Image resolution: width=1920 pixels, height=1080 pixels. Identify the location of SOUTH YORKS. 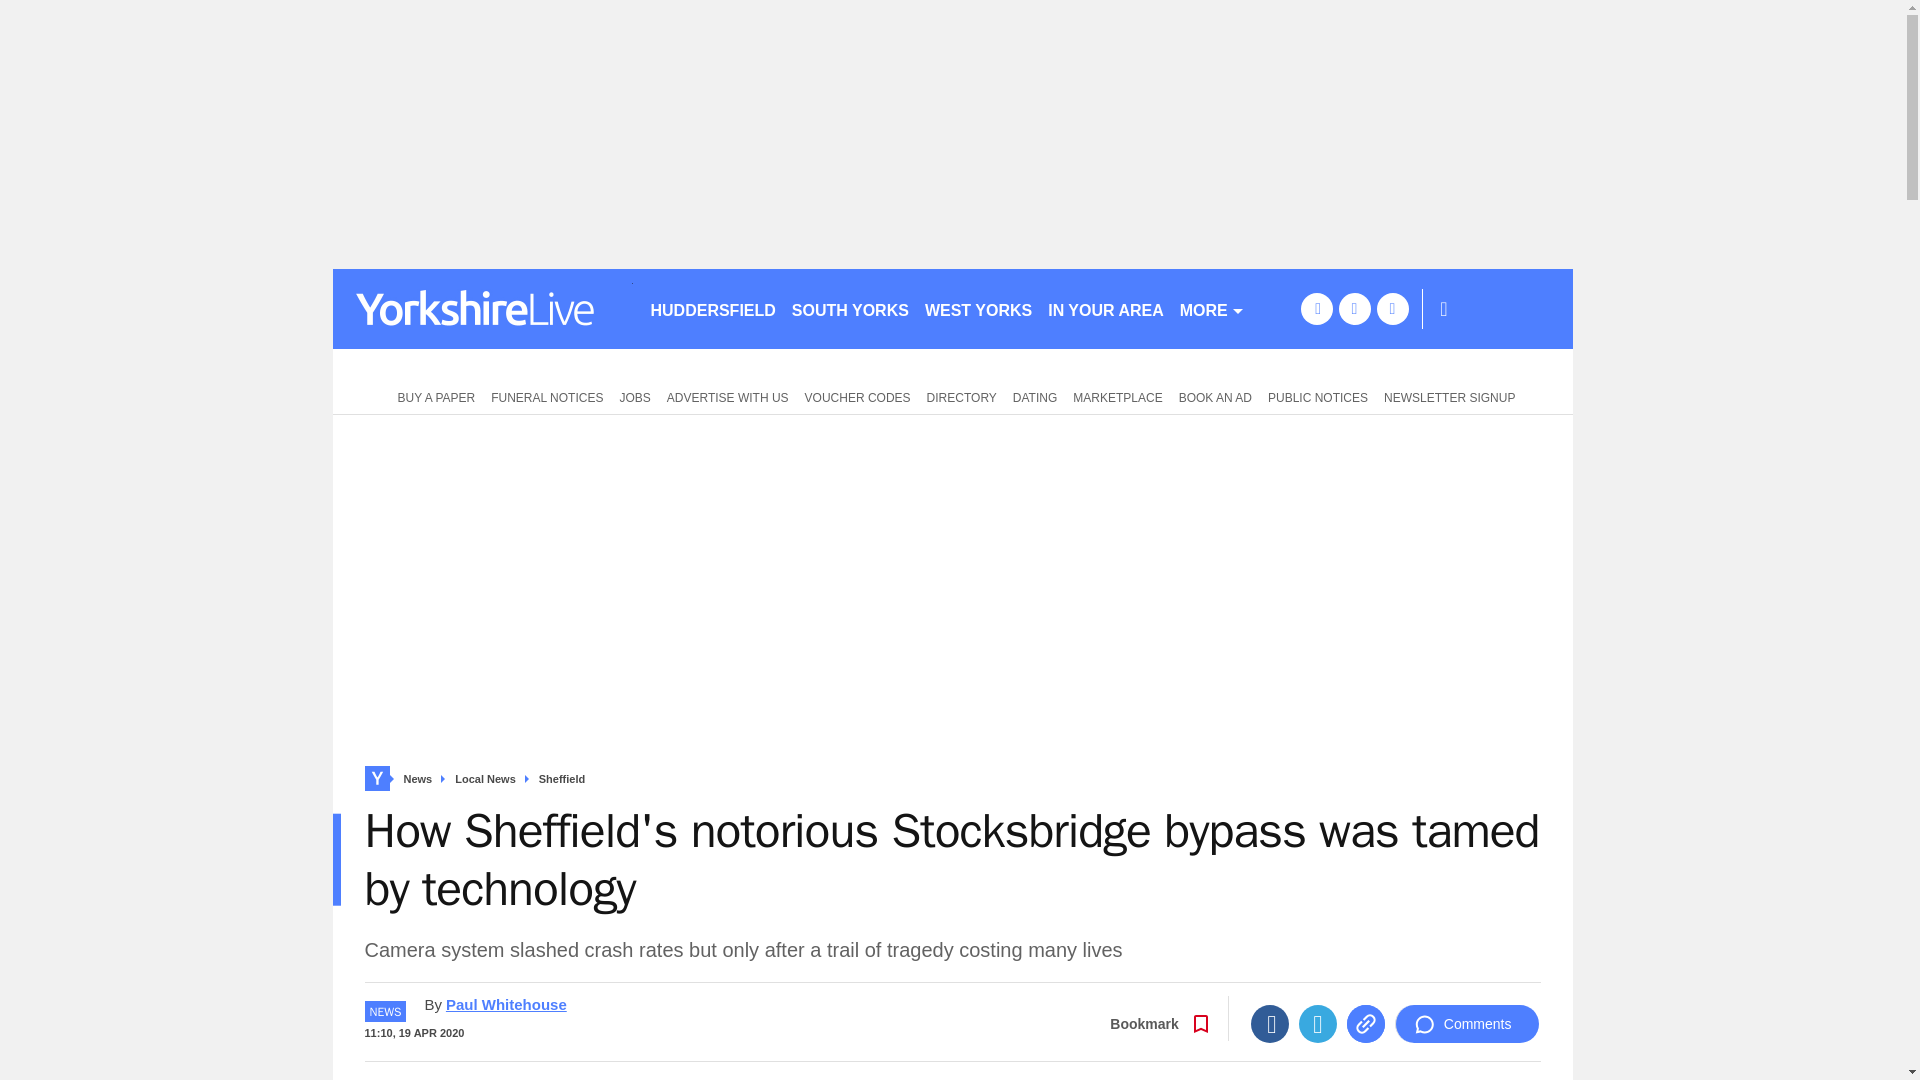
(850, 308).